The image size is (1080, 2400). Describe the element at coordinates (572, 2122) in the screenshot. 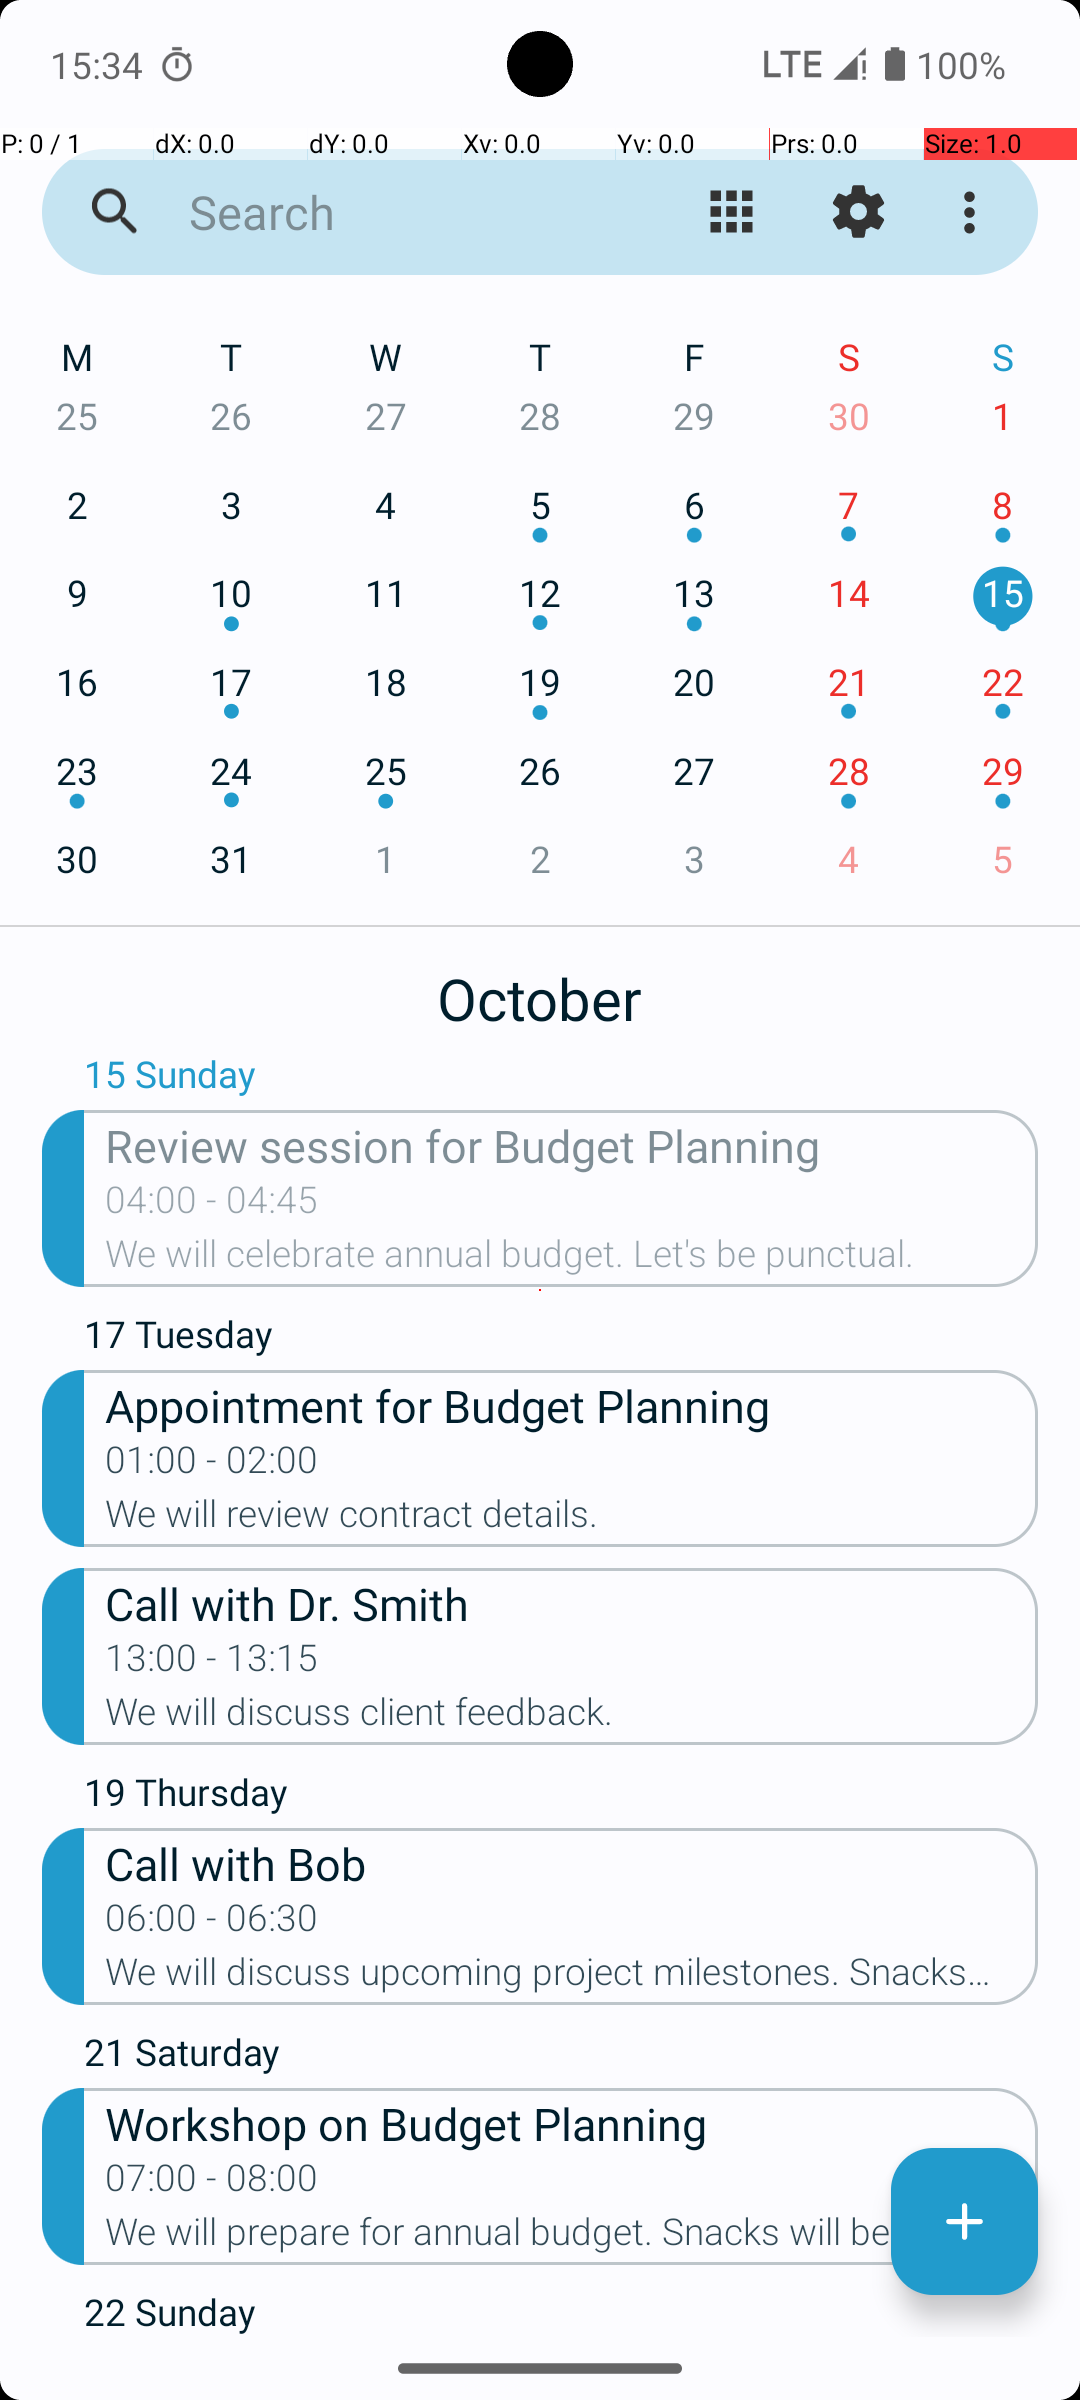

I see `Workshop on Budget Planning` at that location.